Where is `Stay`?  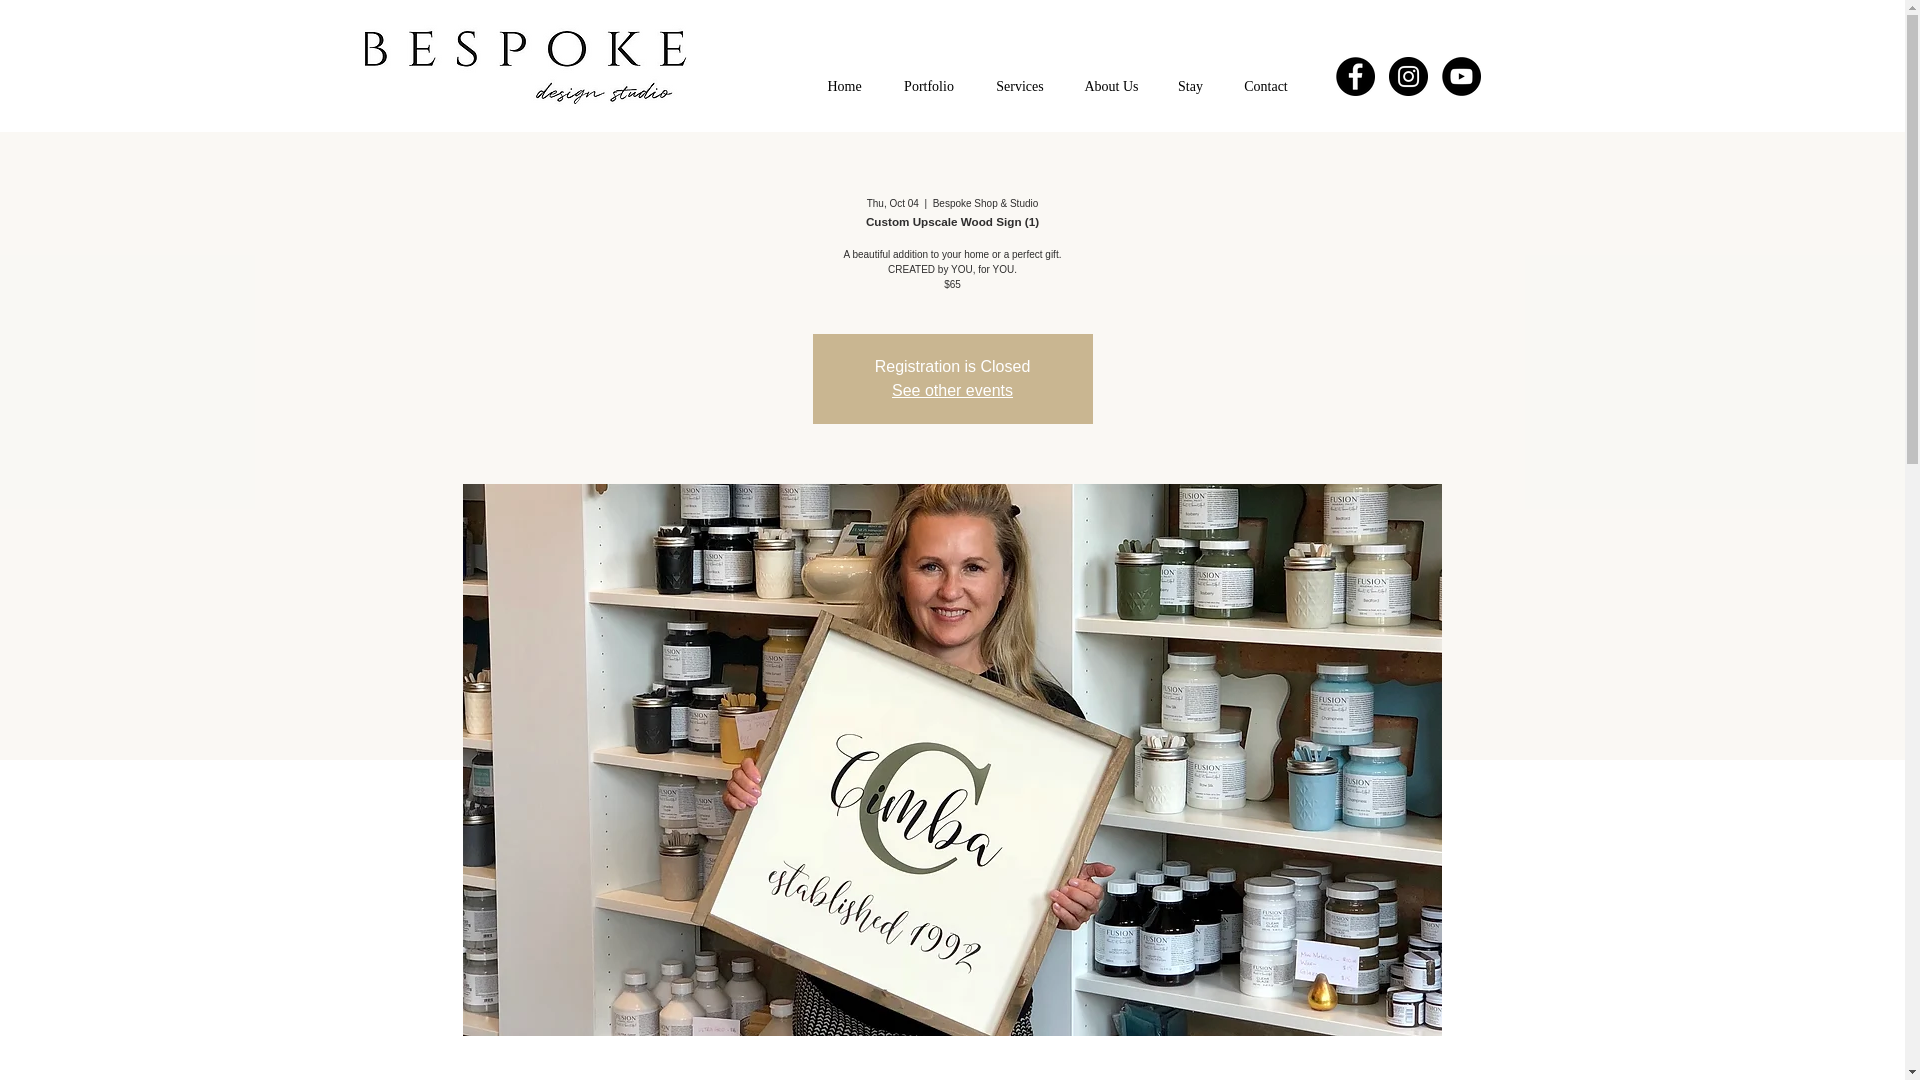 Stay is located at coordinates (1189, 86).